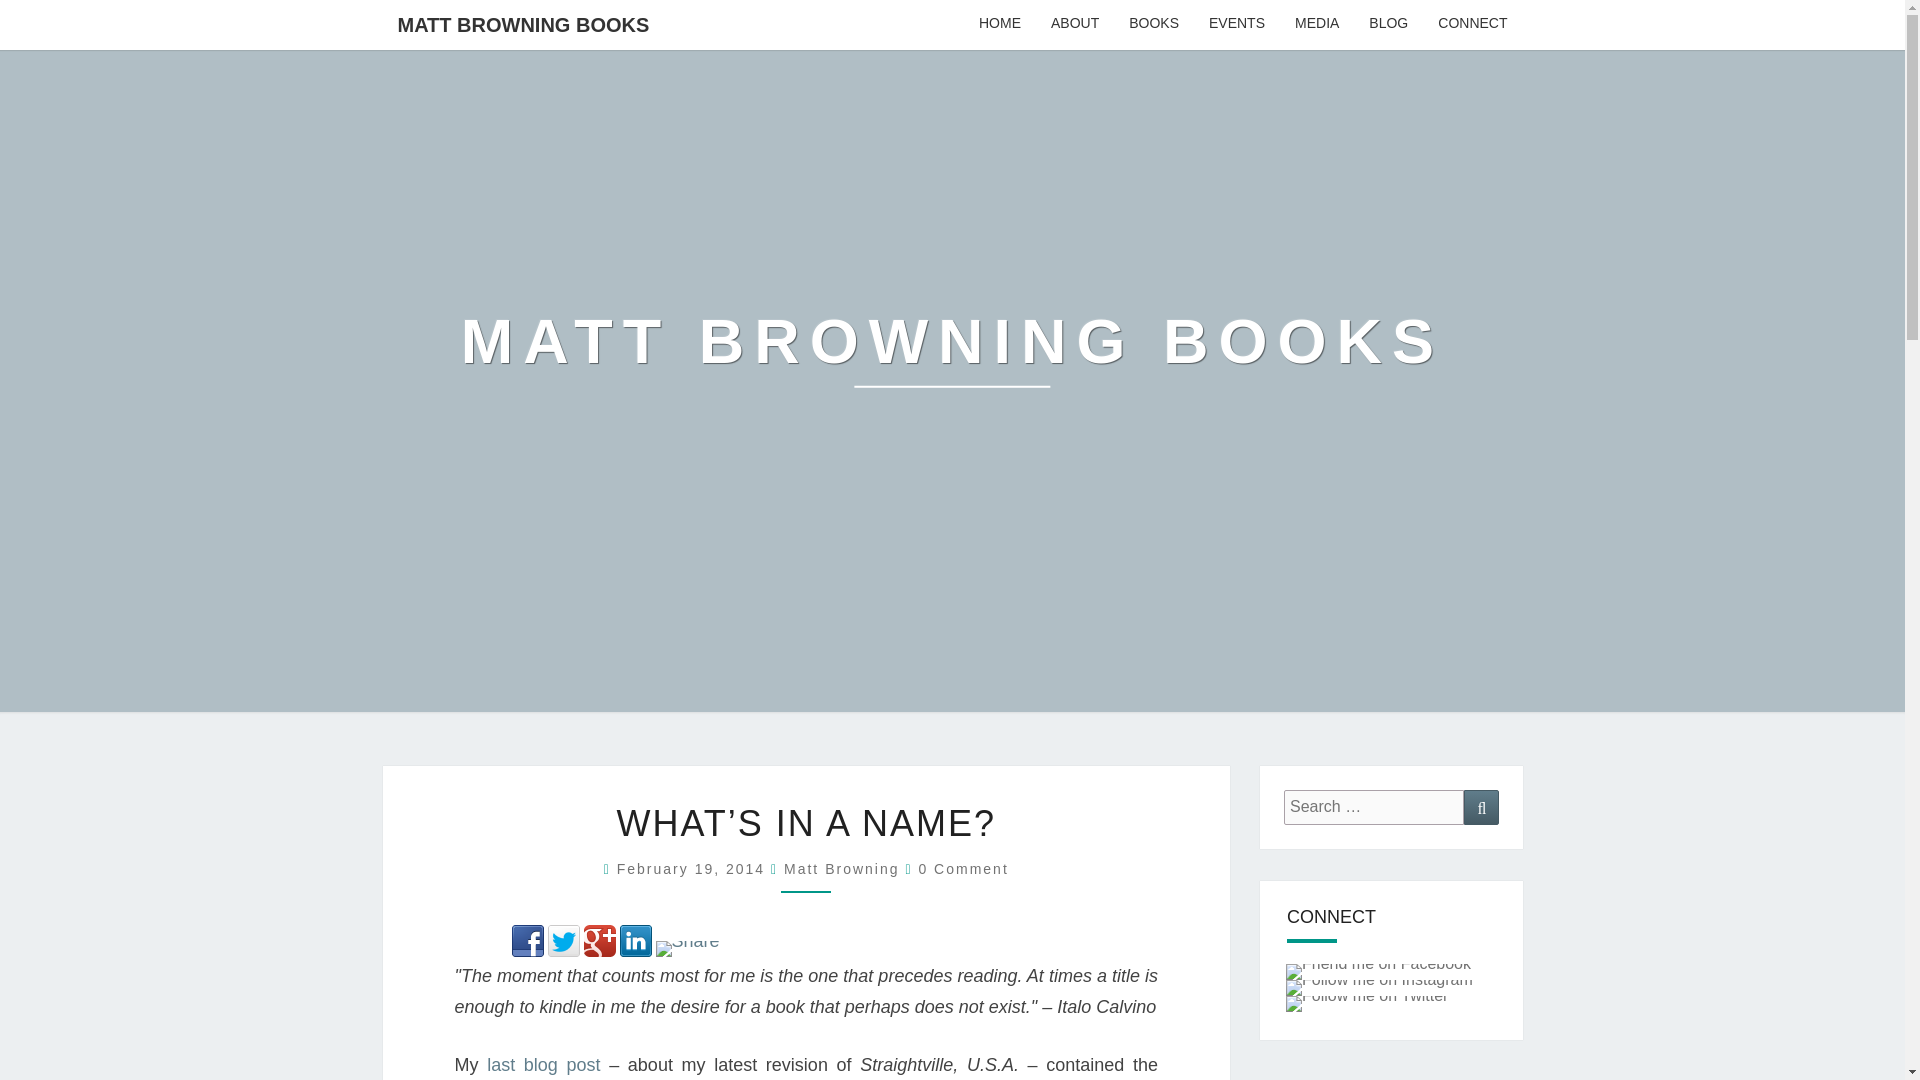  What do you see at coordinates (1237, 24) in the screenshot?
I see `EVENTS` at bounding box center [1237, 24].